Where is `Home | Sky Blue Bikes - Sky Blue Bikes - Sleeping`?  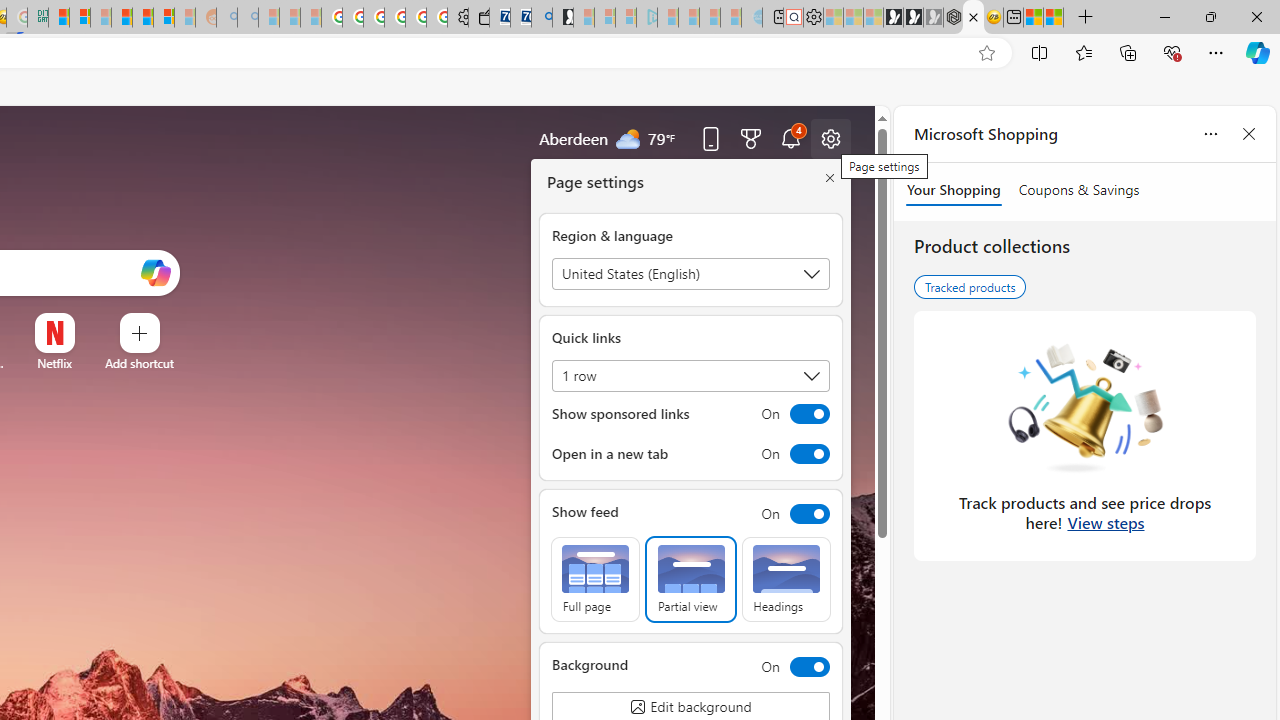
Home | Sky Blue Bikes - Sky Blue Bikes - Sleeping is located at coordinates (752, 18).